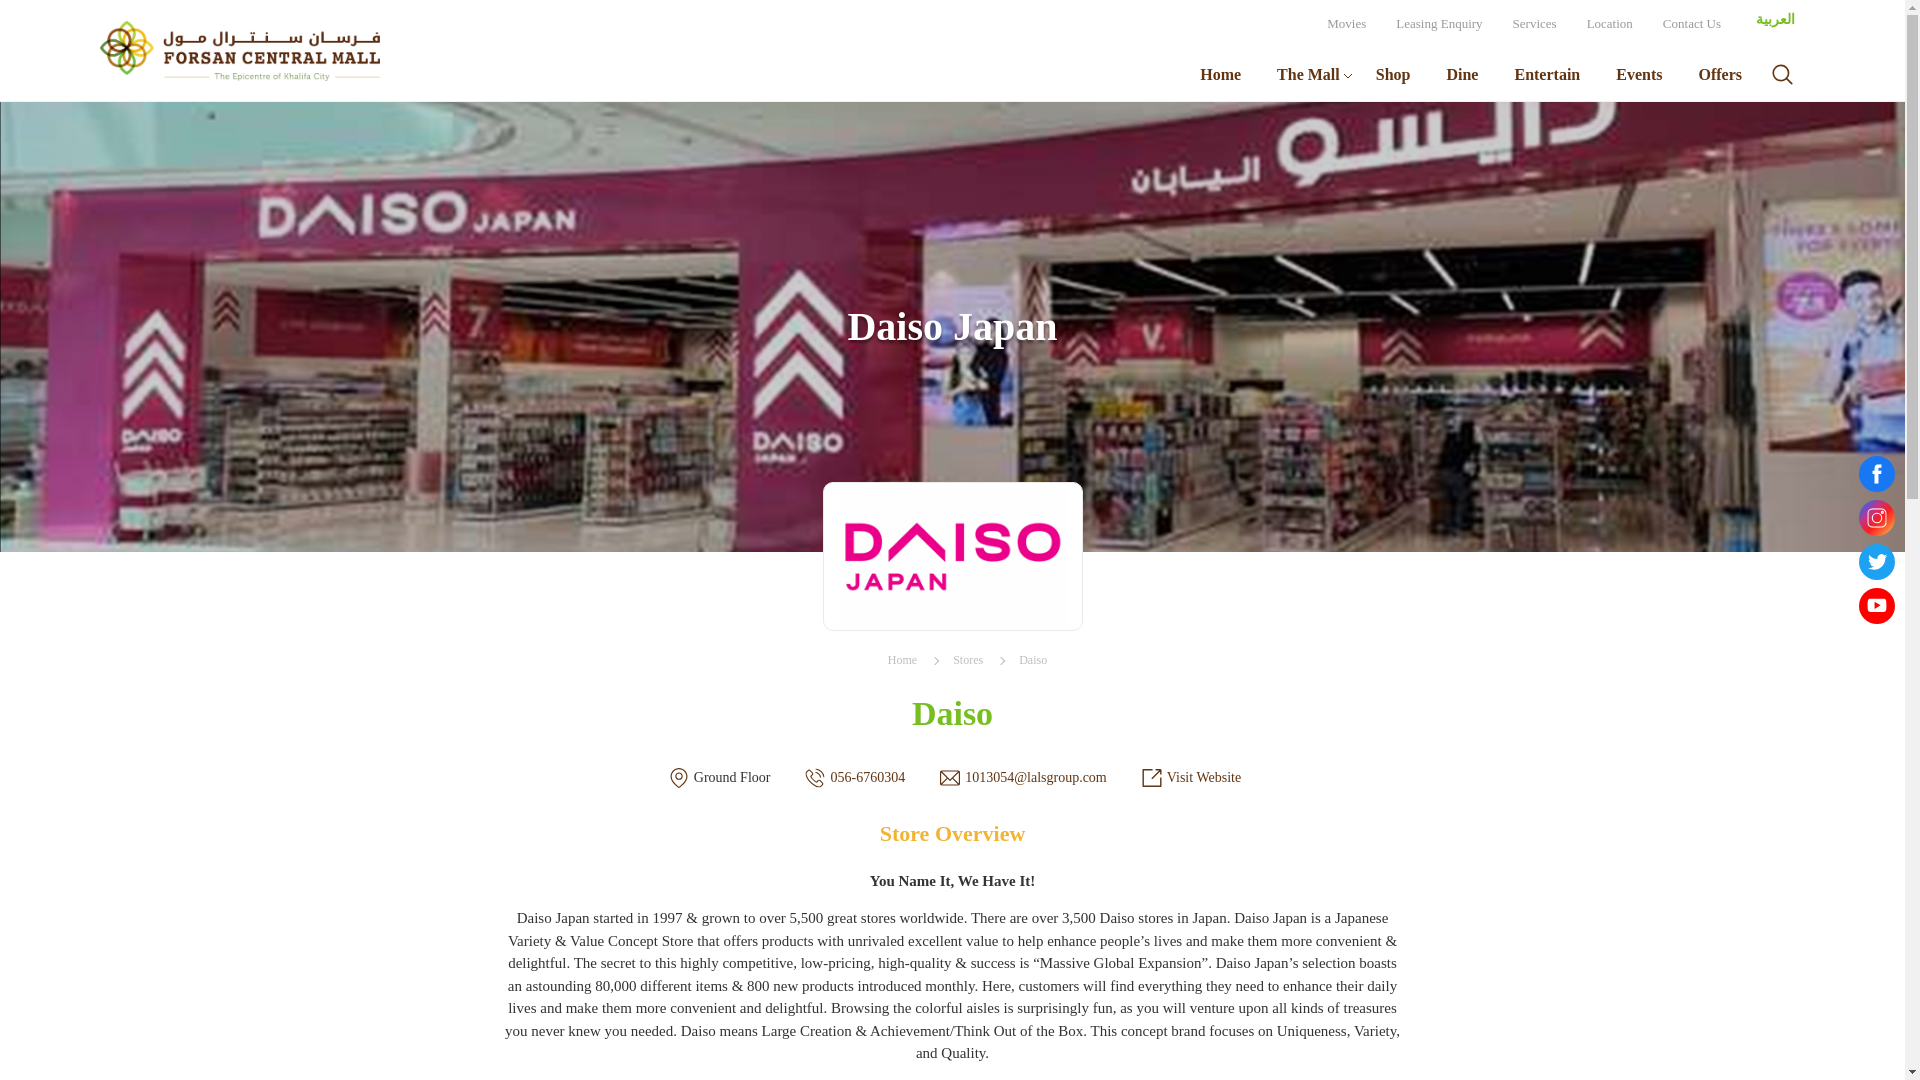 This screenshot has width=1920, height=1080. Describe the element at coordinates (1546, 74) in the screenshot. I see `Entertain` at that location.